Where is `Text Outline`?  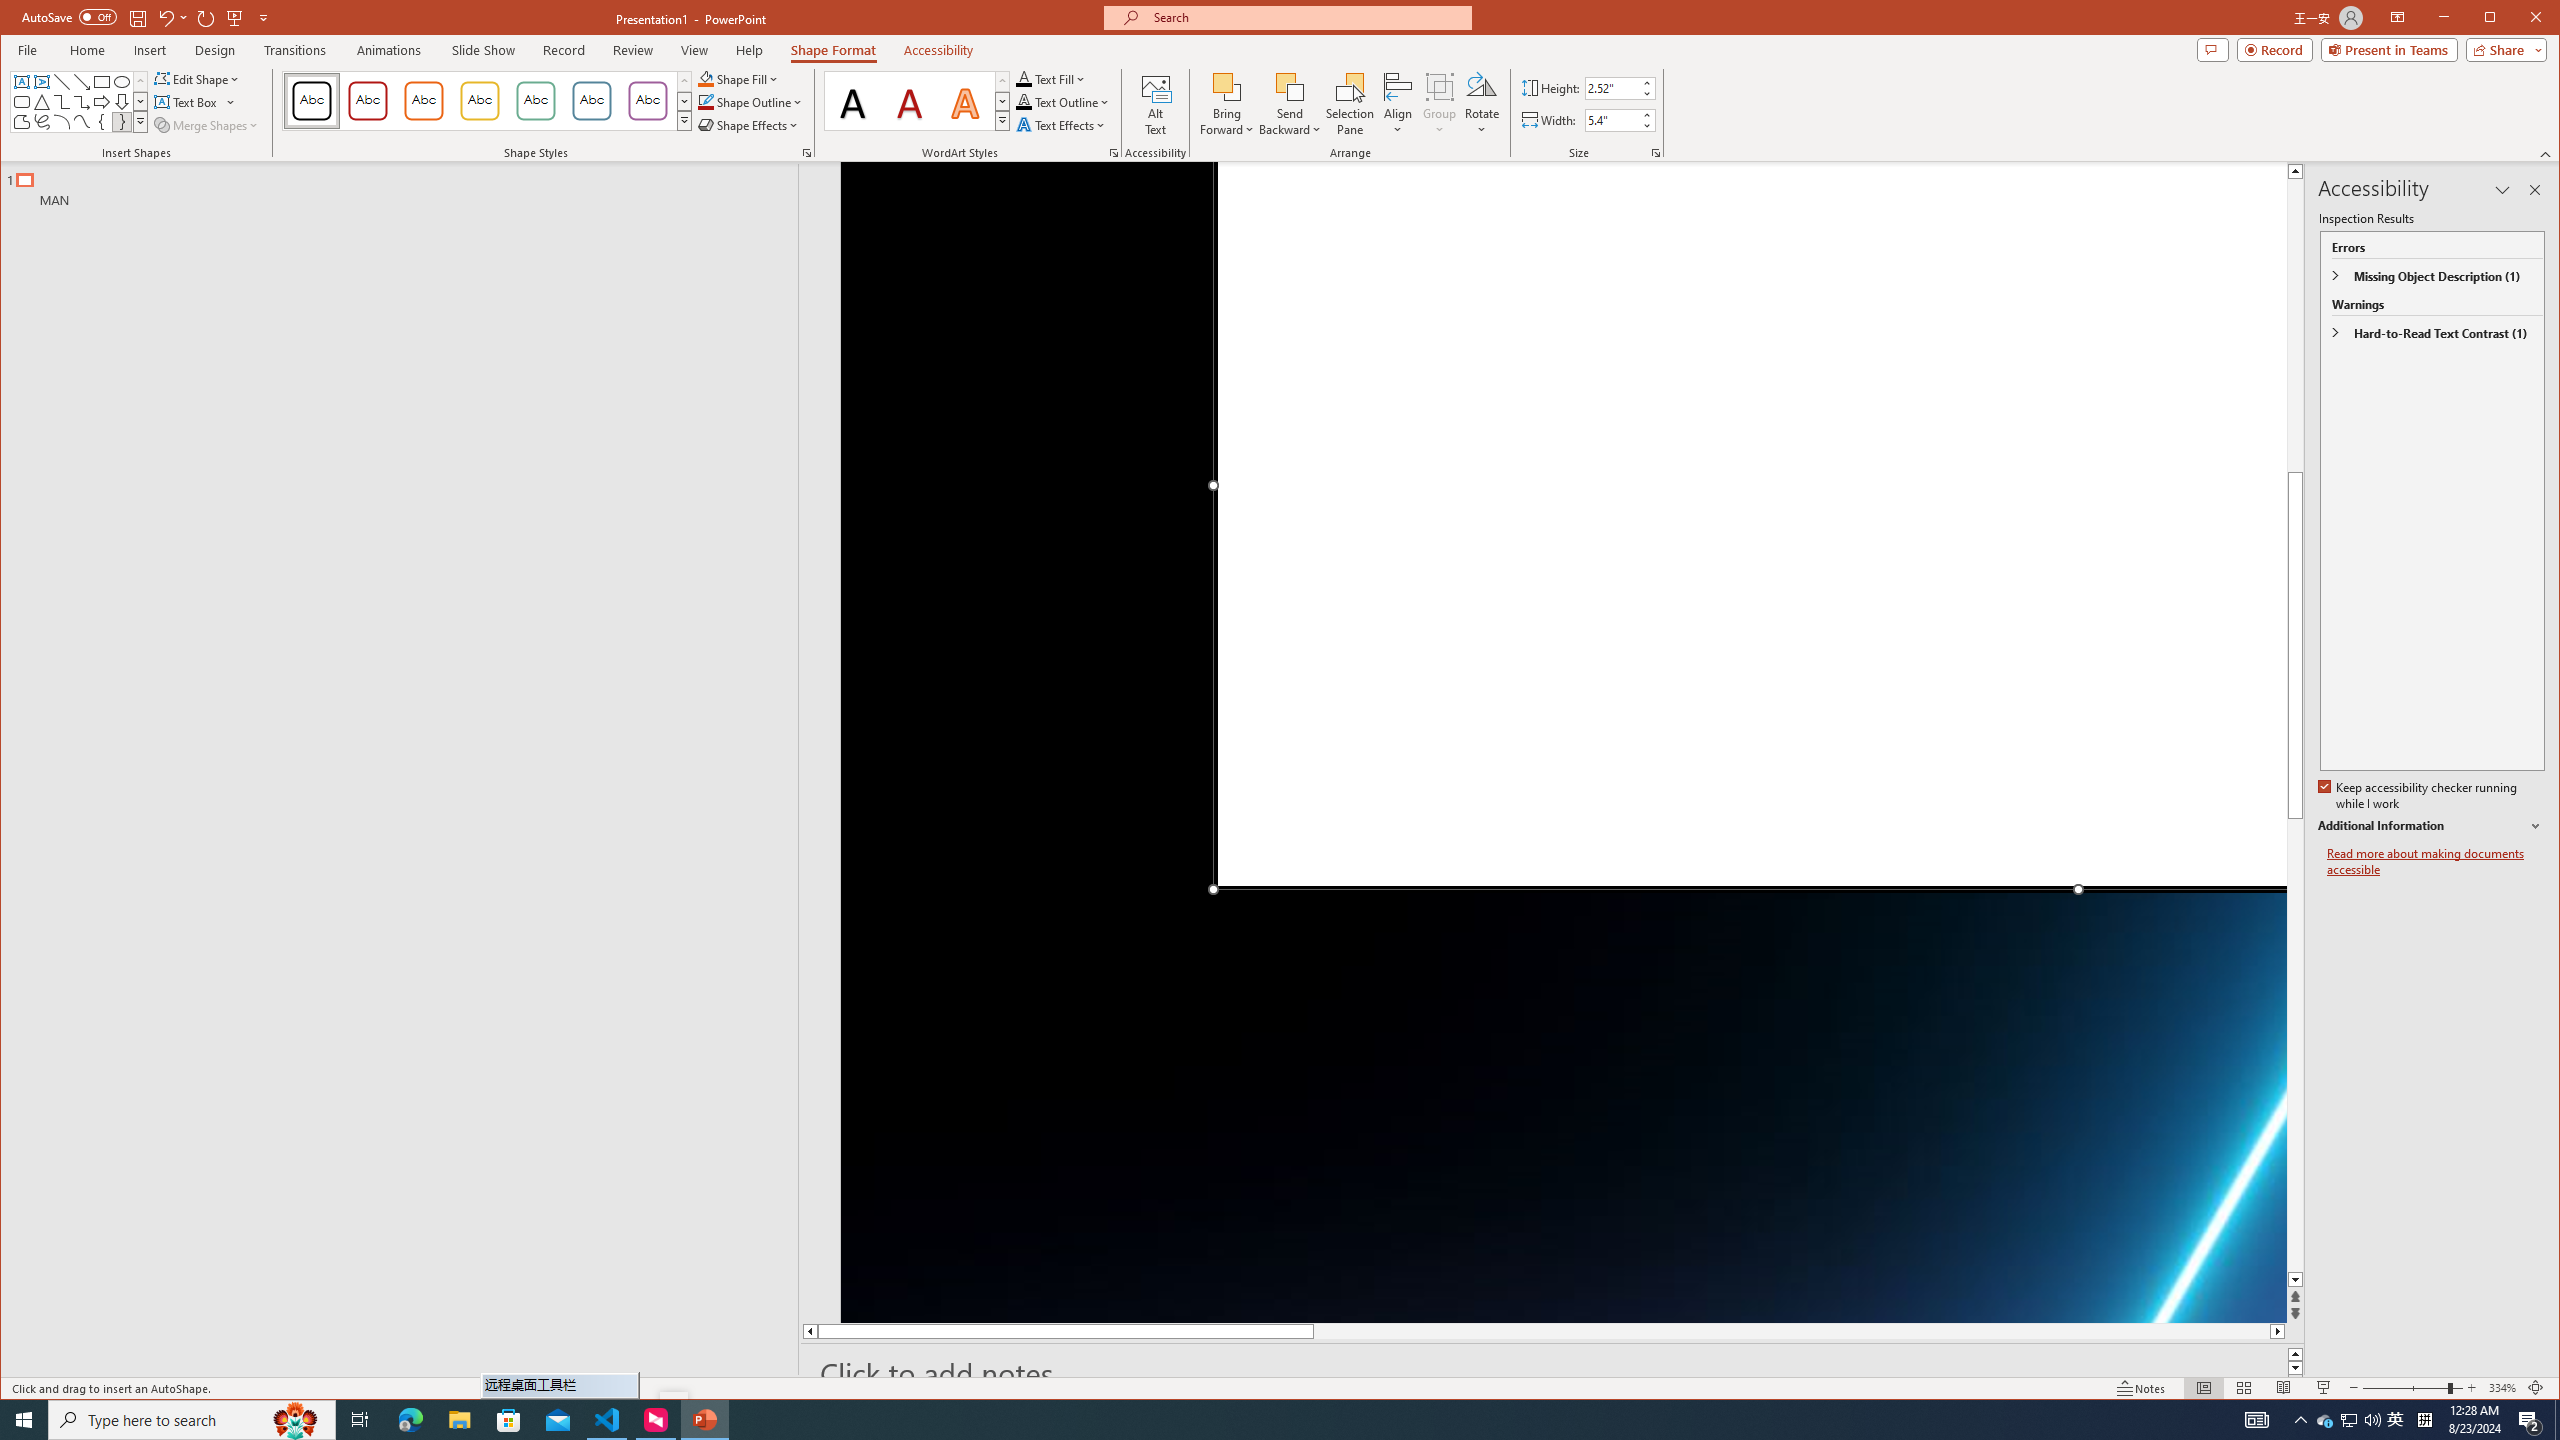
Text Outline is located at coordinates (1063, 102).